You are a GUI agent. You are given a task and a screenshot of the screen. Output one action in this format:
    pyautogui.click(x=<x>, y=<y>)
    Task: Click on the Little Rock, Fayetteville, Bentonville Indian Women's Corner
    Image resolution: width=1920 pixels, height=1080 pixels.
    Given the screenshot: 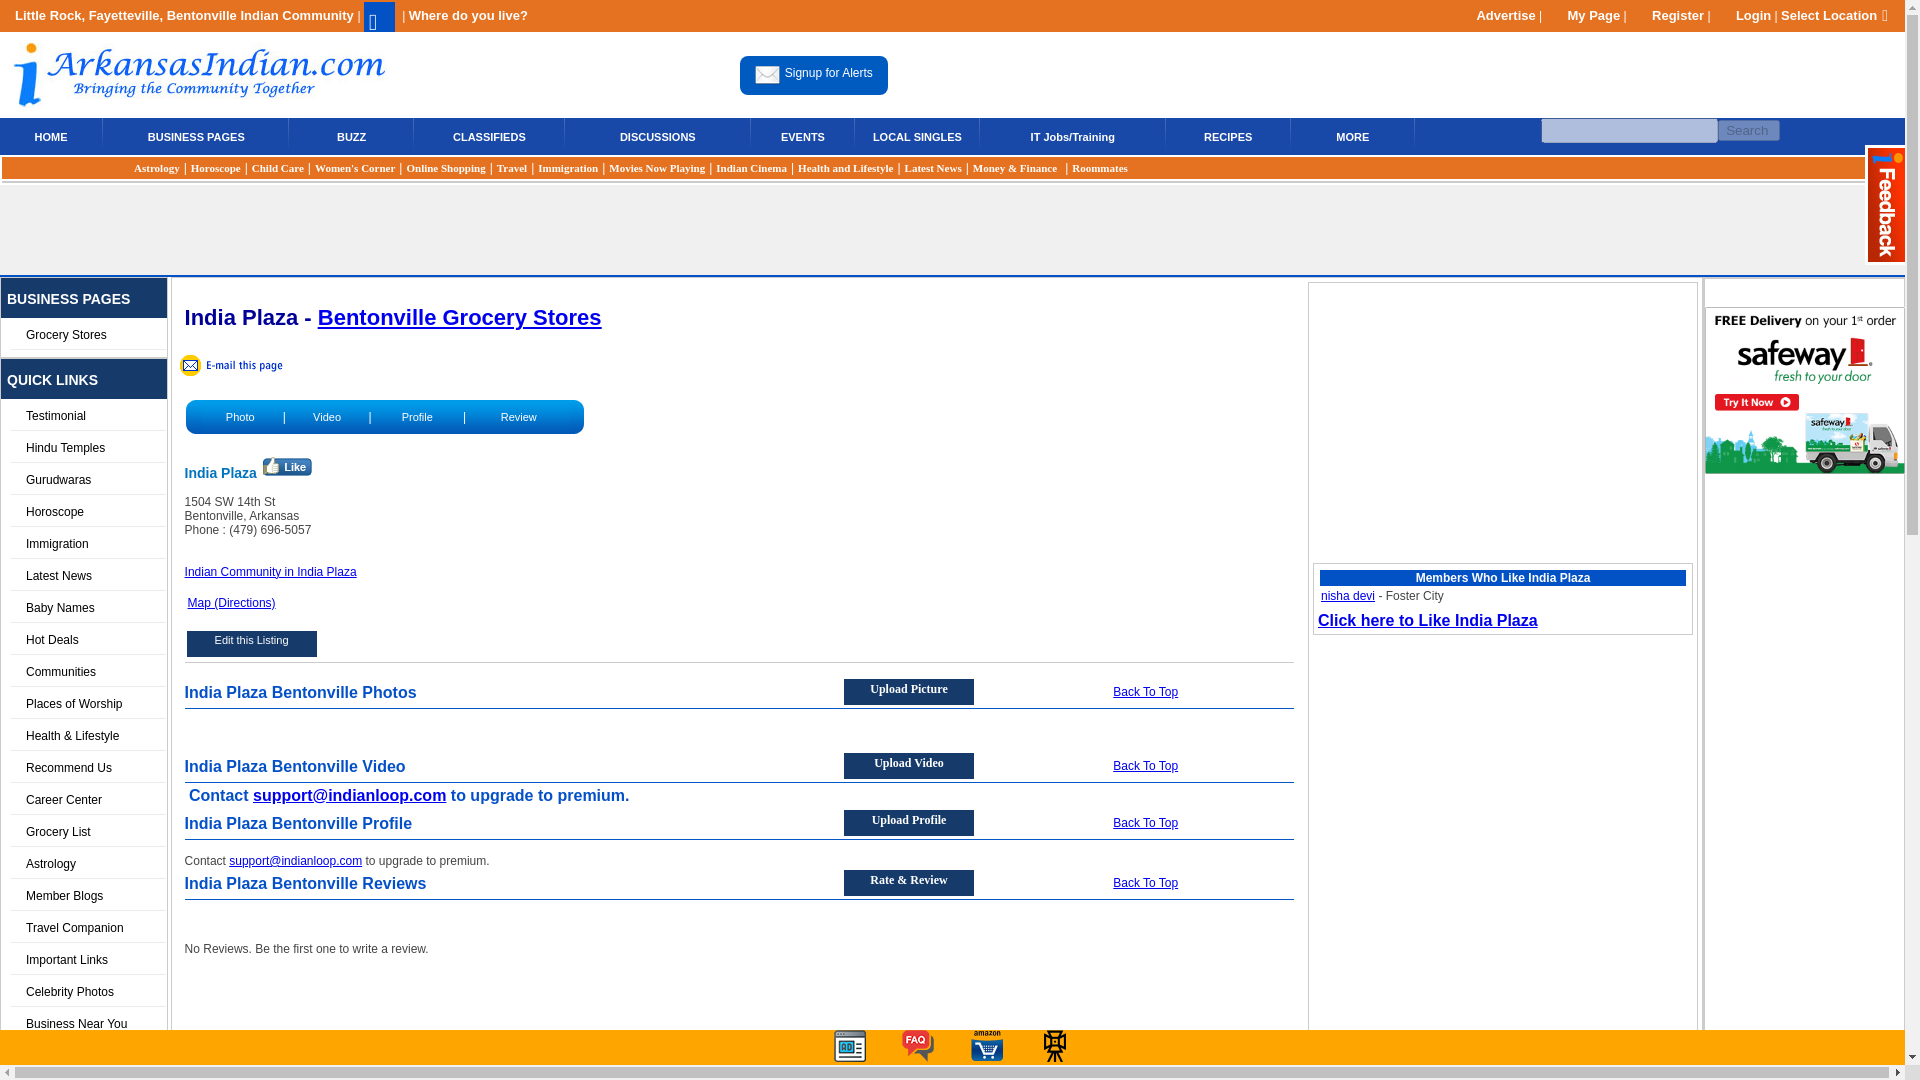 What is the action you would take?
    pyautogui.click(x=354, y=168)
    